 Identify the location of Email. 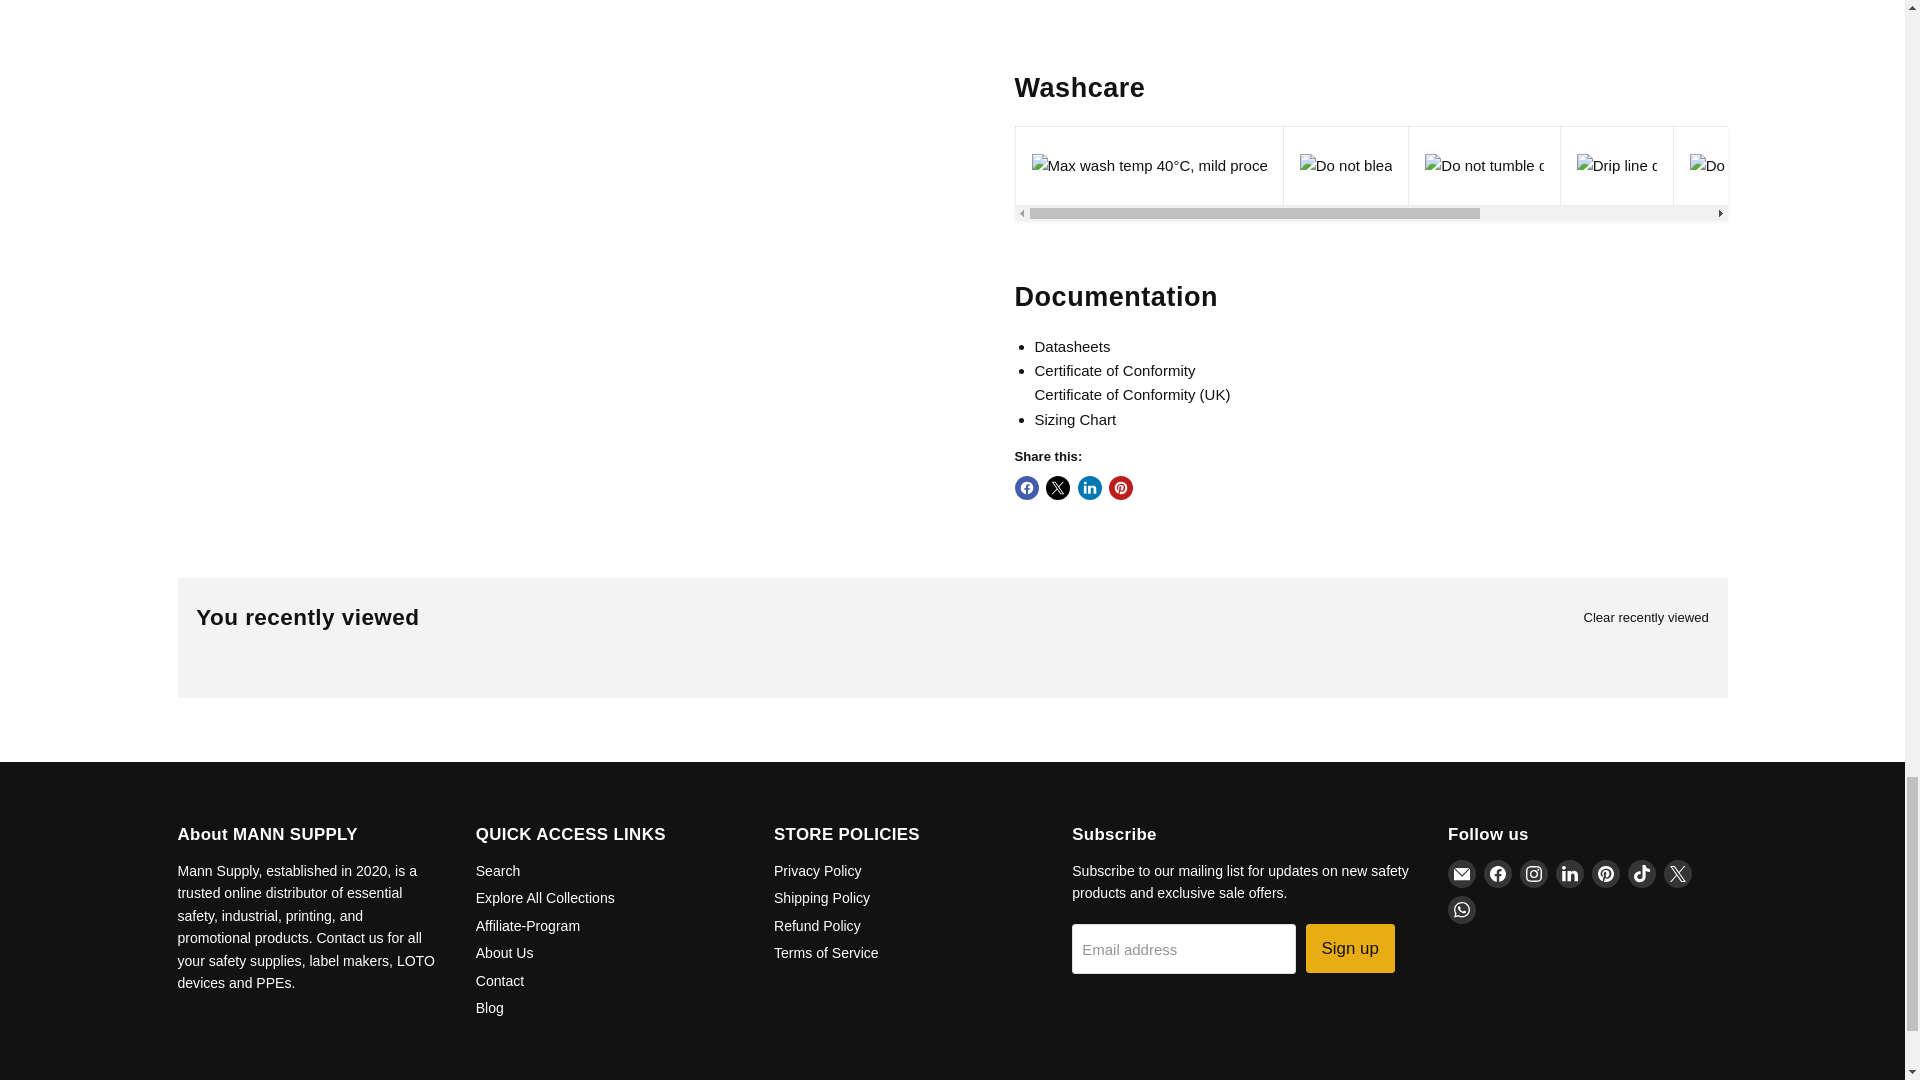
(1462, 873).